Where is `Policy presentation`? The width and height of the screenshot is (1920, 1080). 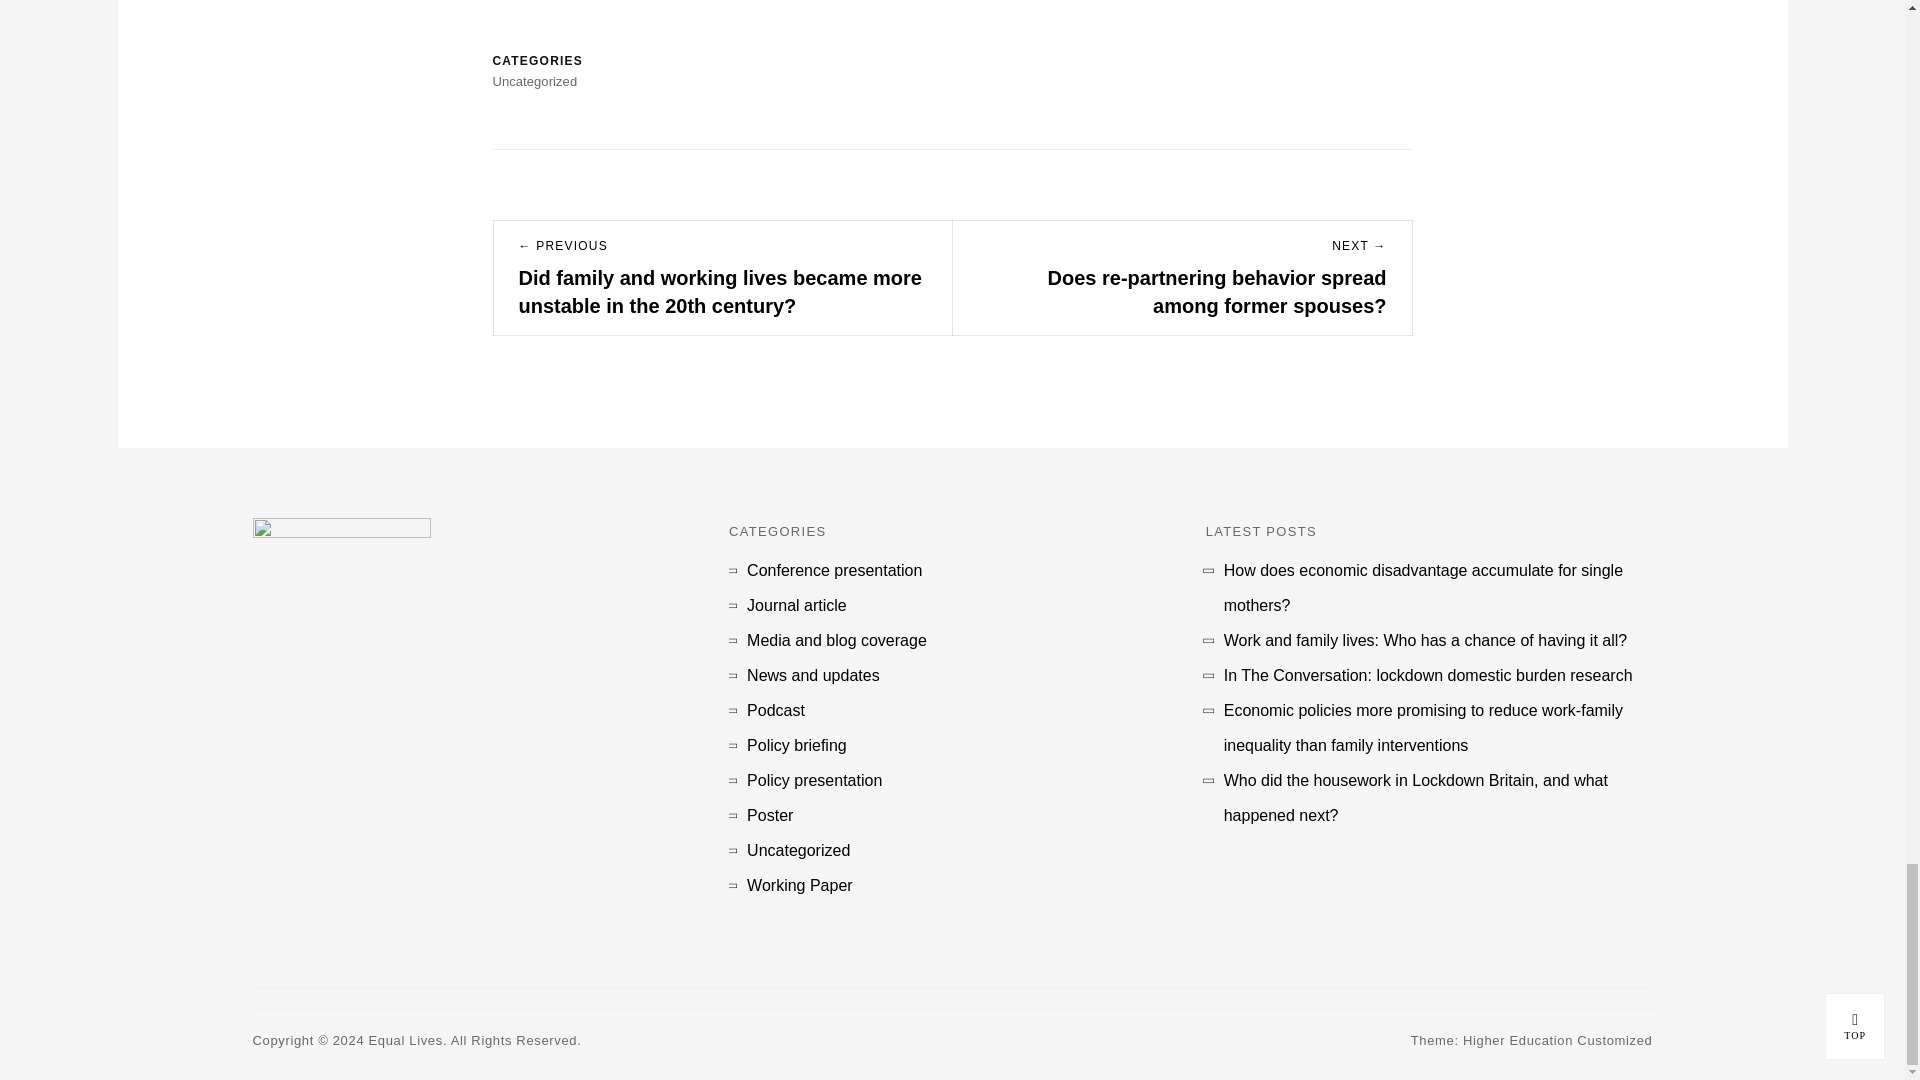
Policy presentation is located at coordinates (814, 780).